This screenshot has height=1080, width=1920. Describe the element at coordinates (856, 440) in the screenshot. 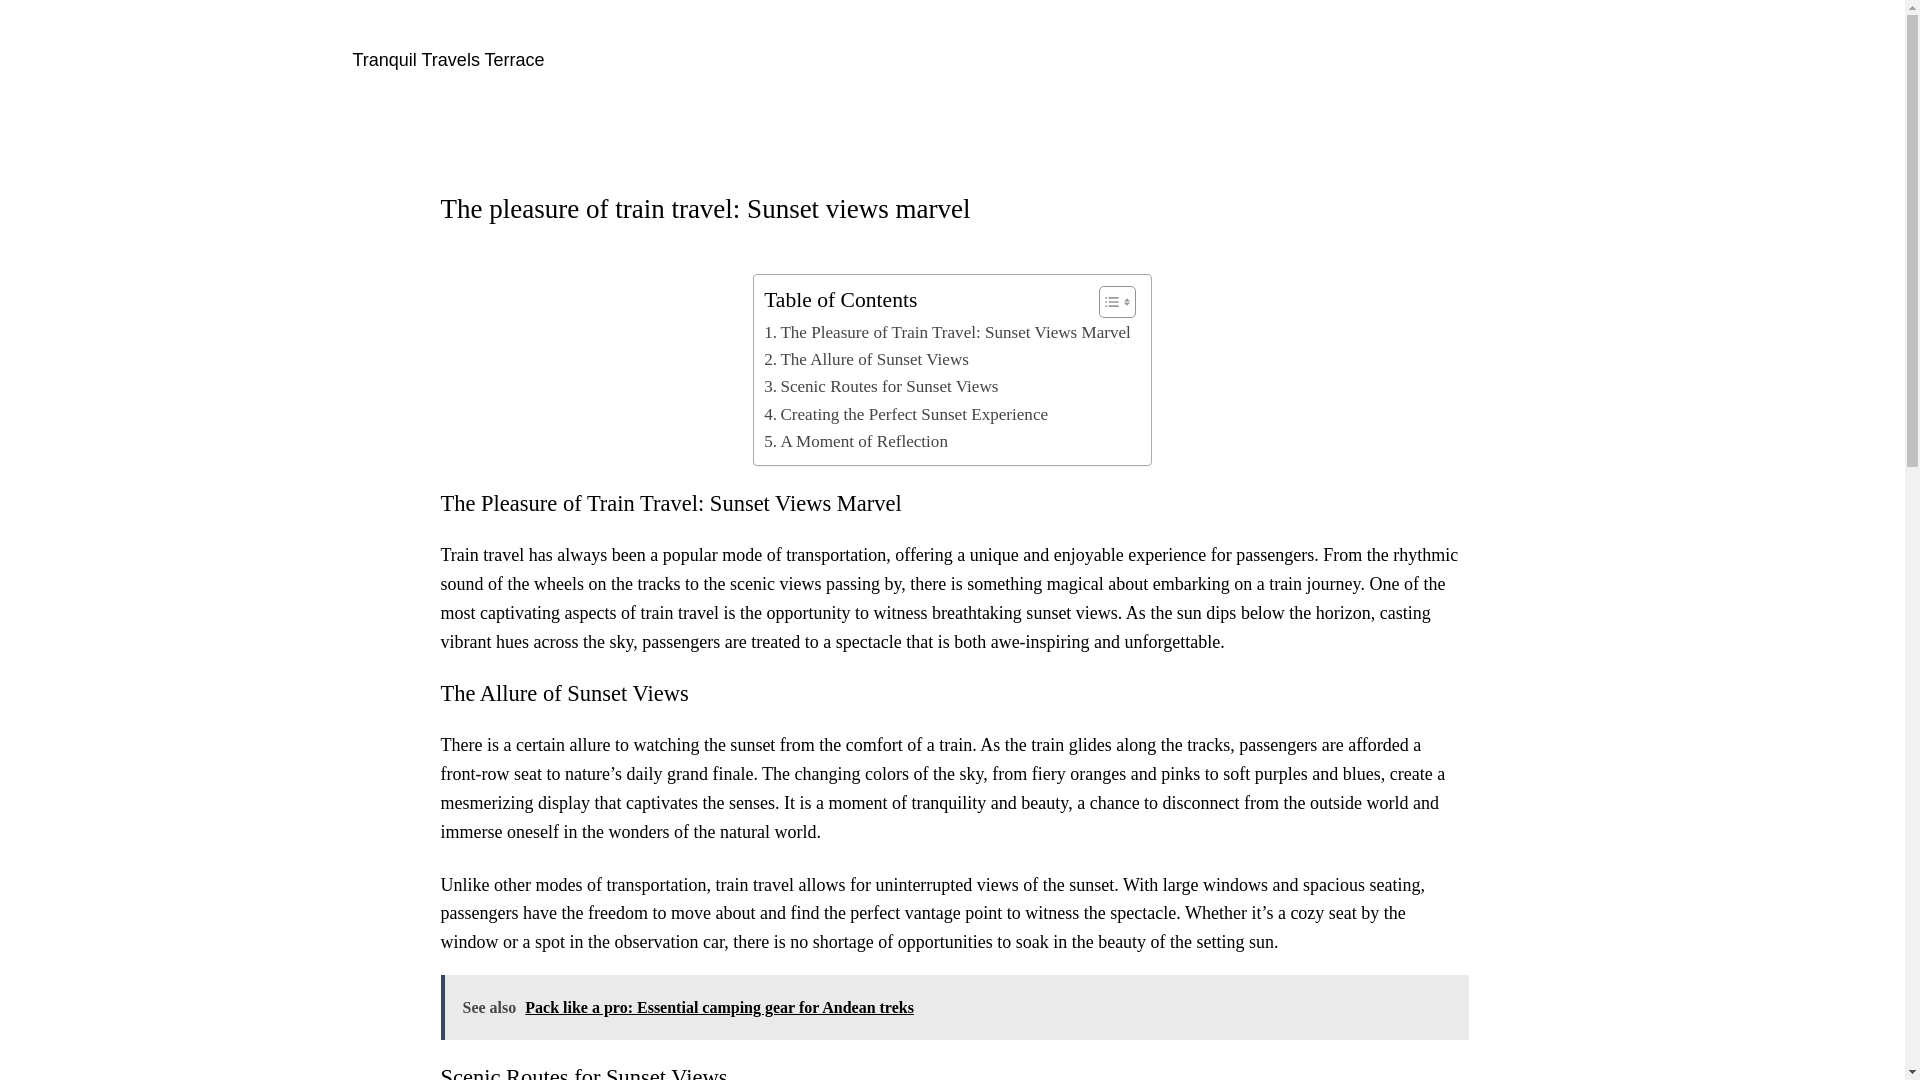

I see `A Moment of Reflection` at that location.